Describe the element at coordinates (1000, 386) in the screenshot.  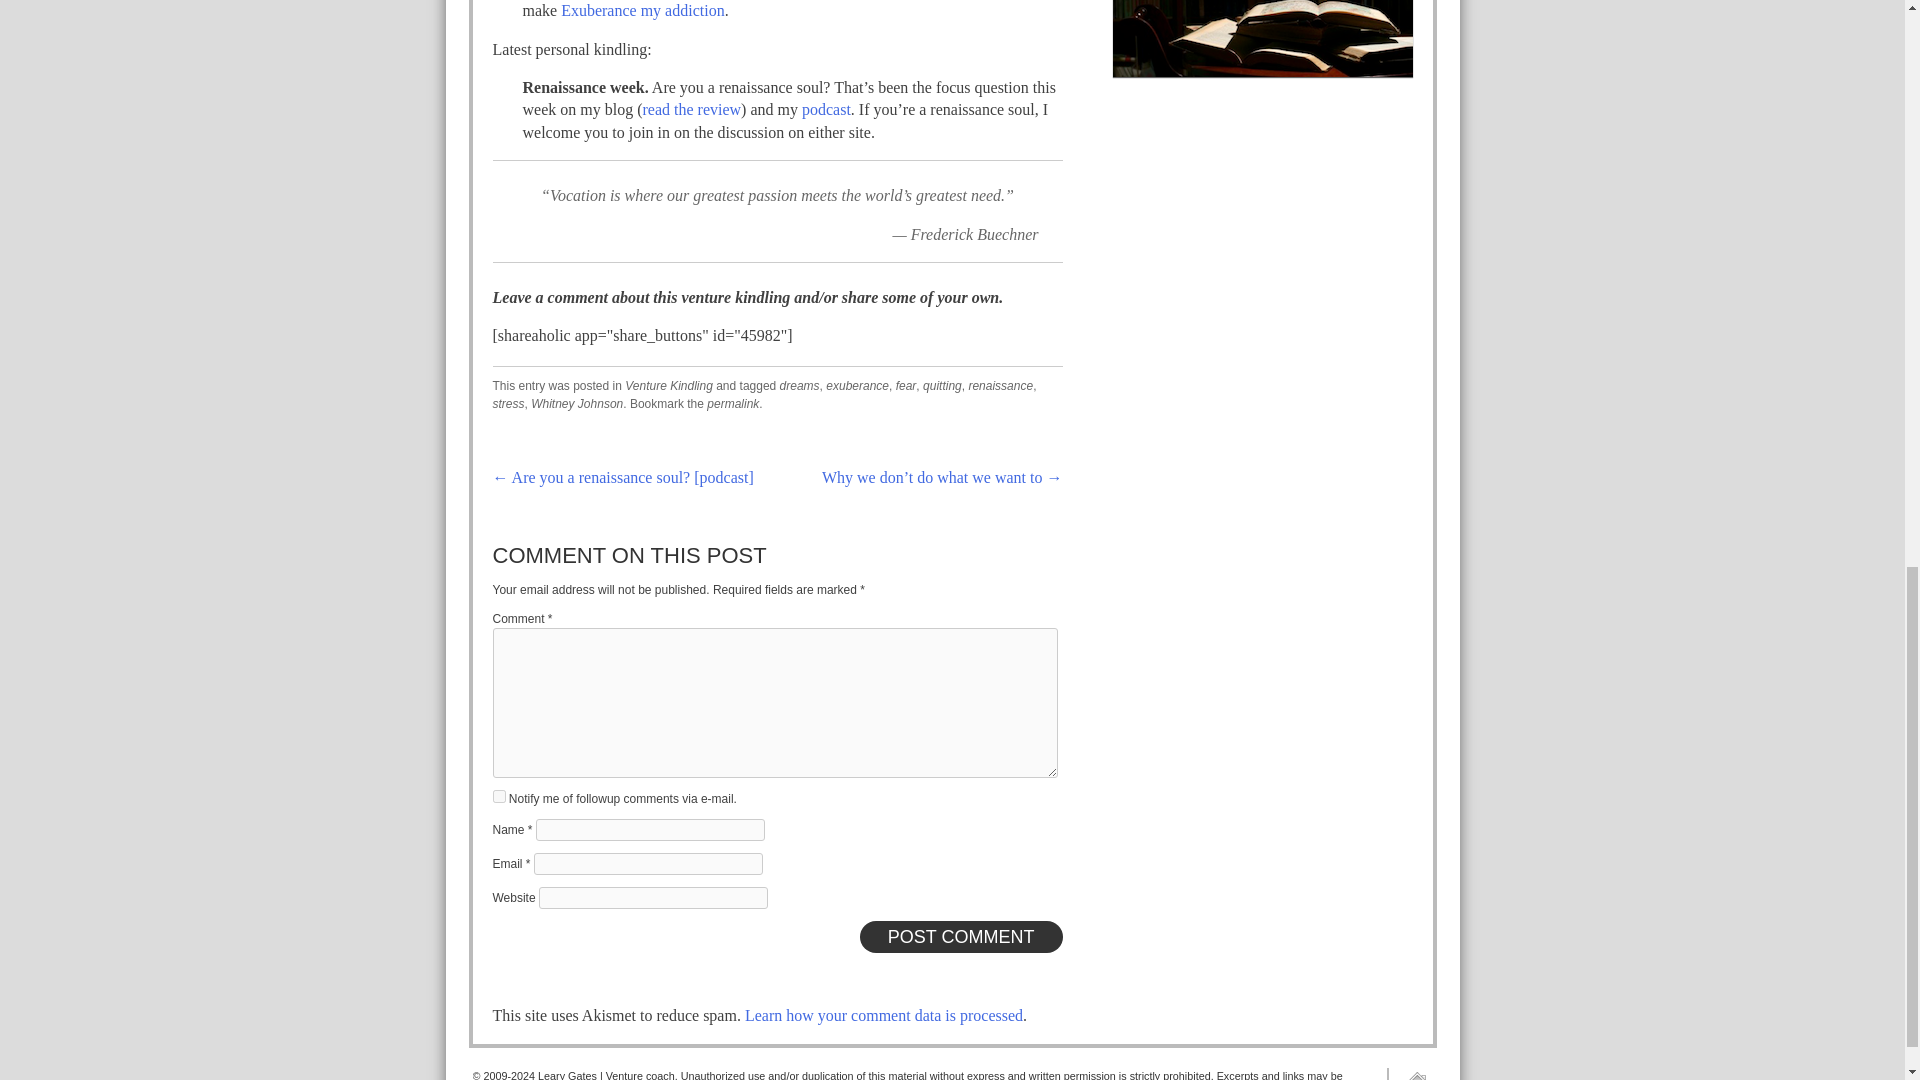
I see `renaissance` at that location.